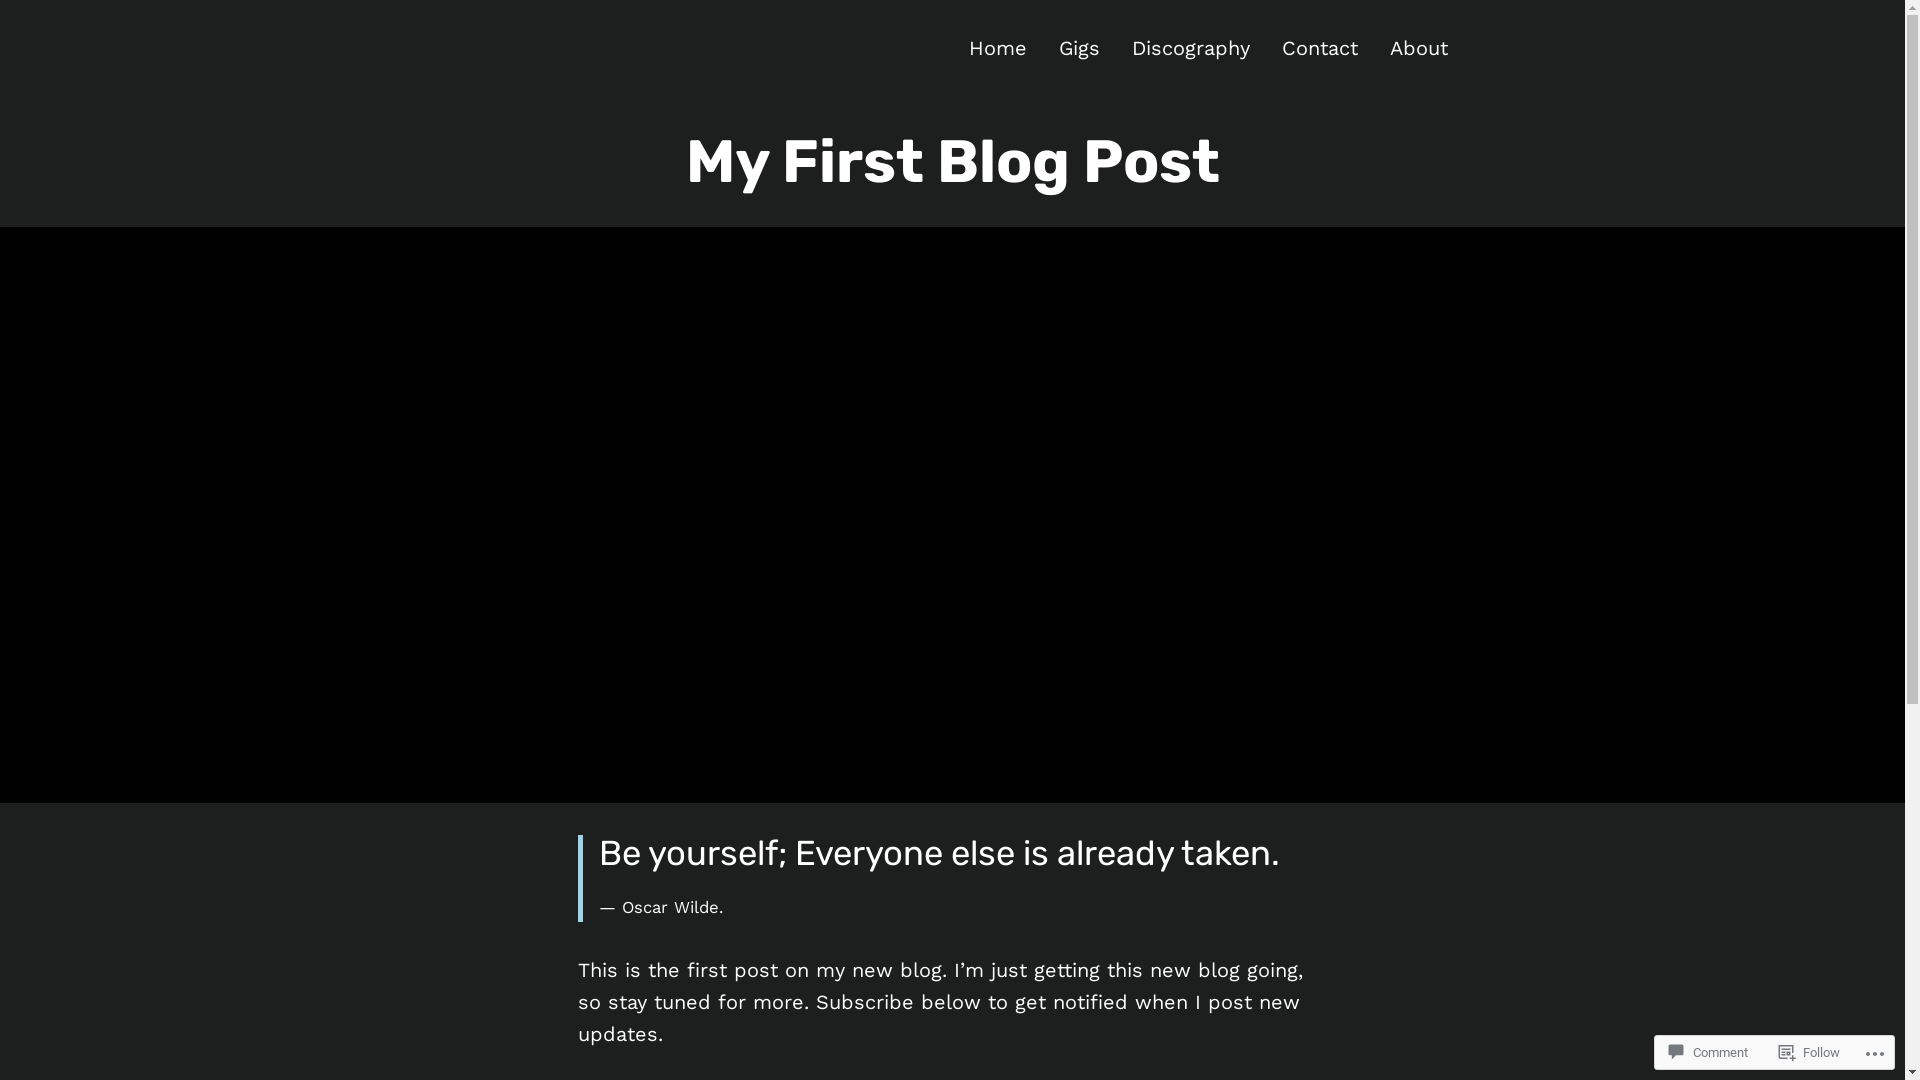 This screenshot has height=1080, width=1920. What do you see at coordinates (1810, 1052) in the screenshot?
I see `Follow` at bounding box center [1810, 1052].